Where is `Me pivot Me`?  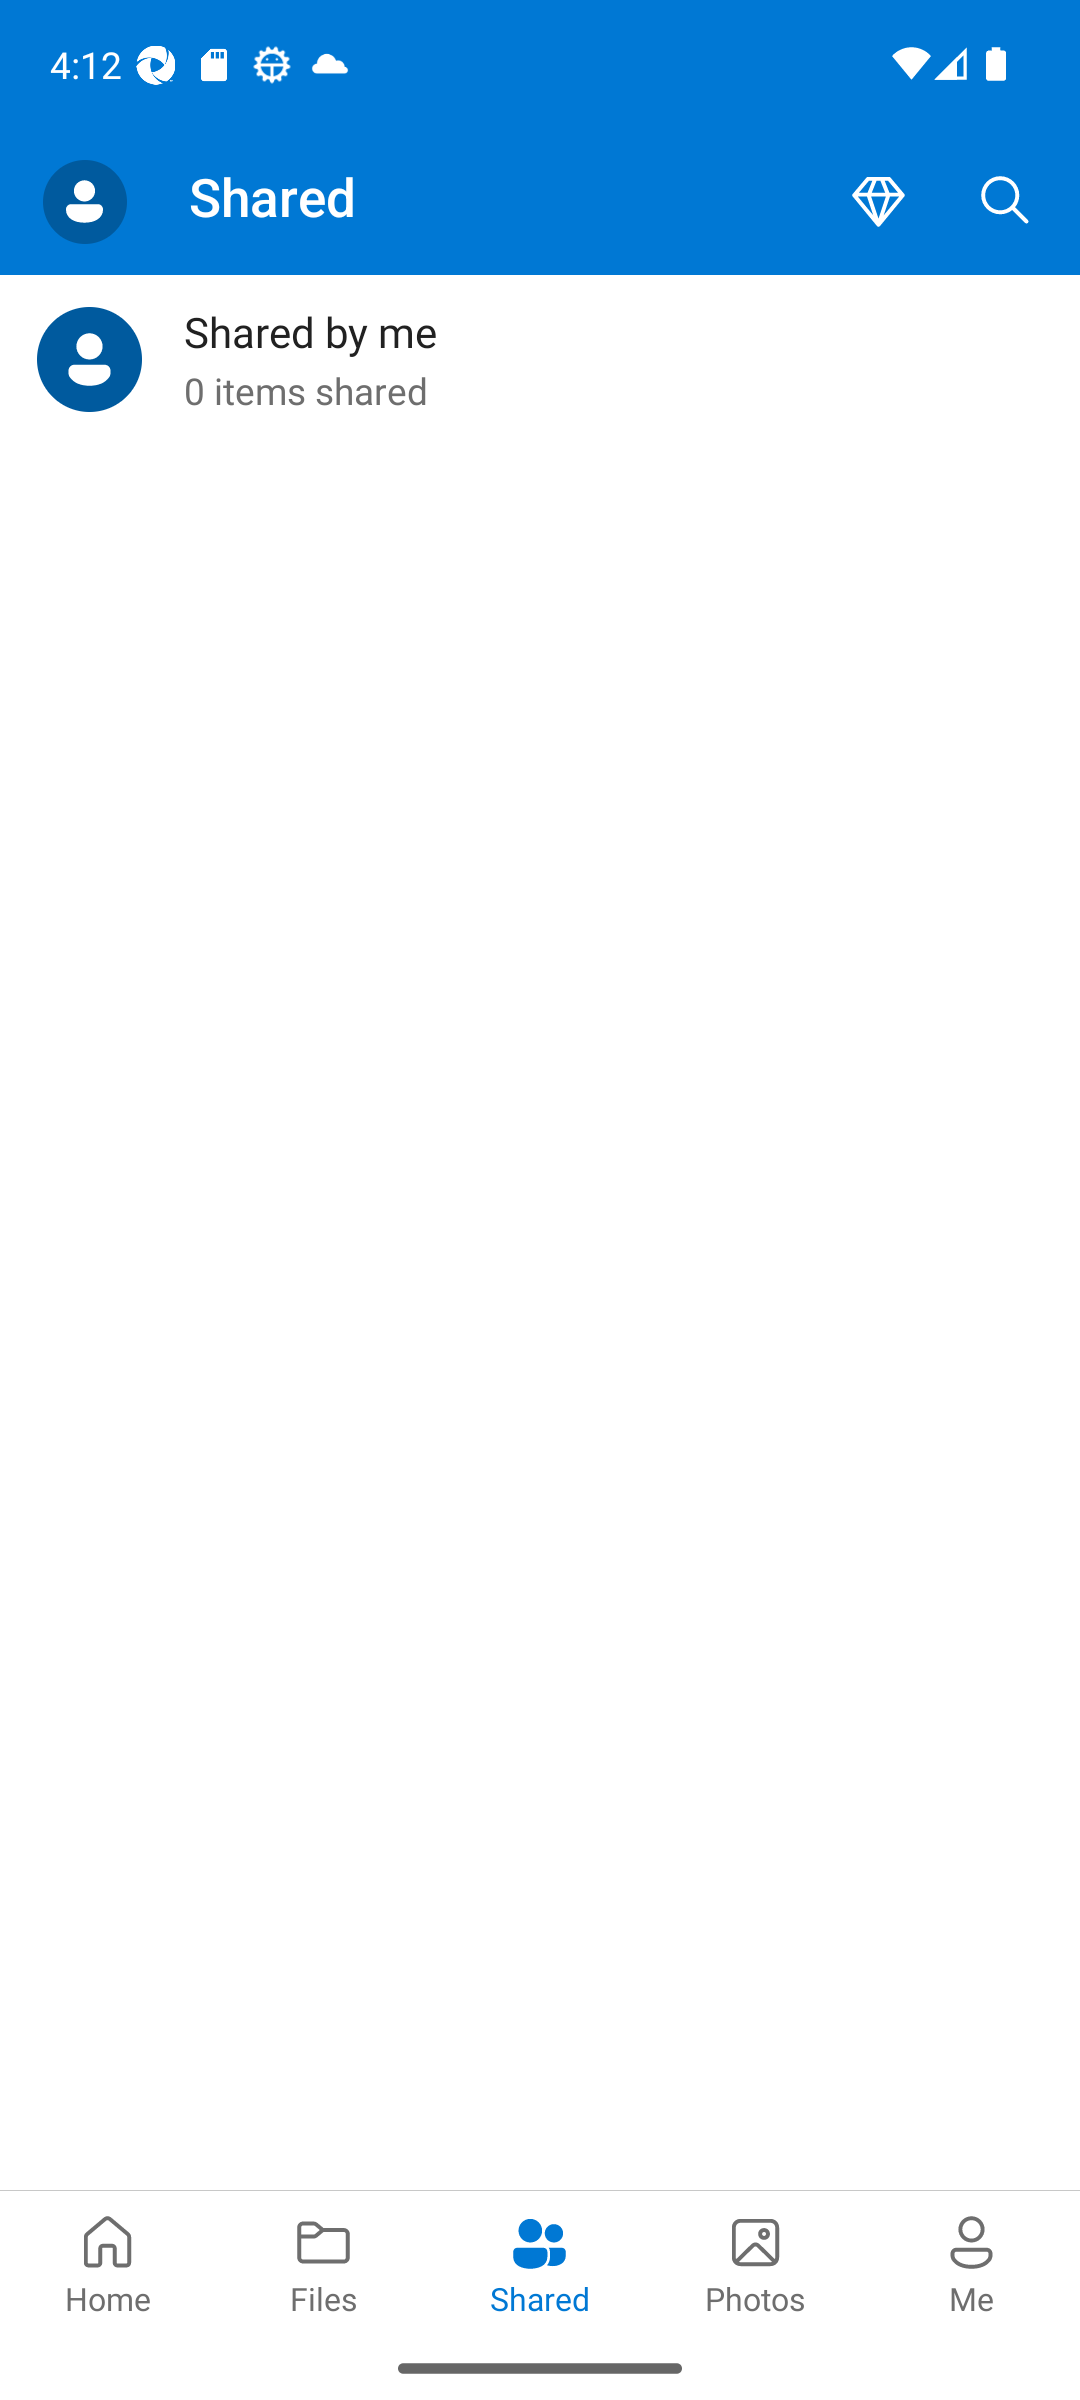 Me pivot Me is located at coordinates (972, 2262).